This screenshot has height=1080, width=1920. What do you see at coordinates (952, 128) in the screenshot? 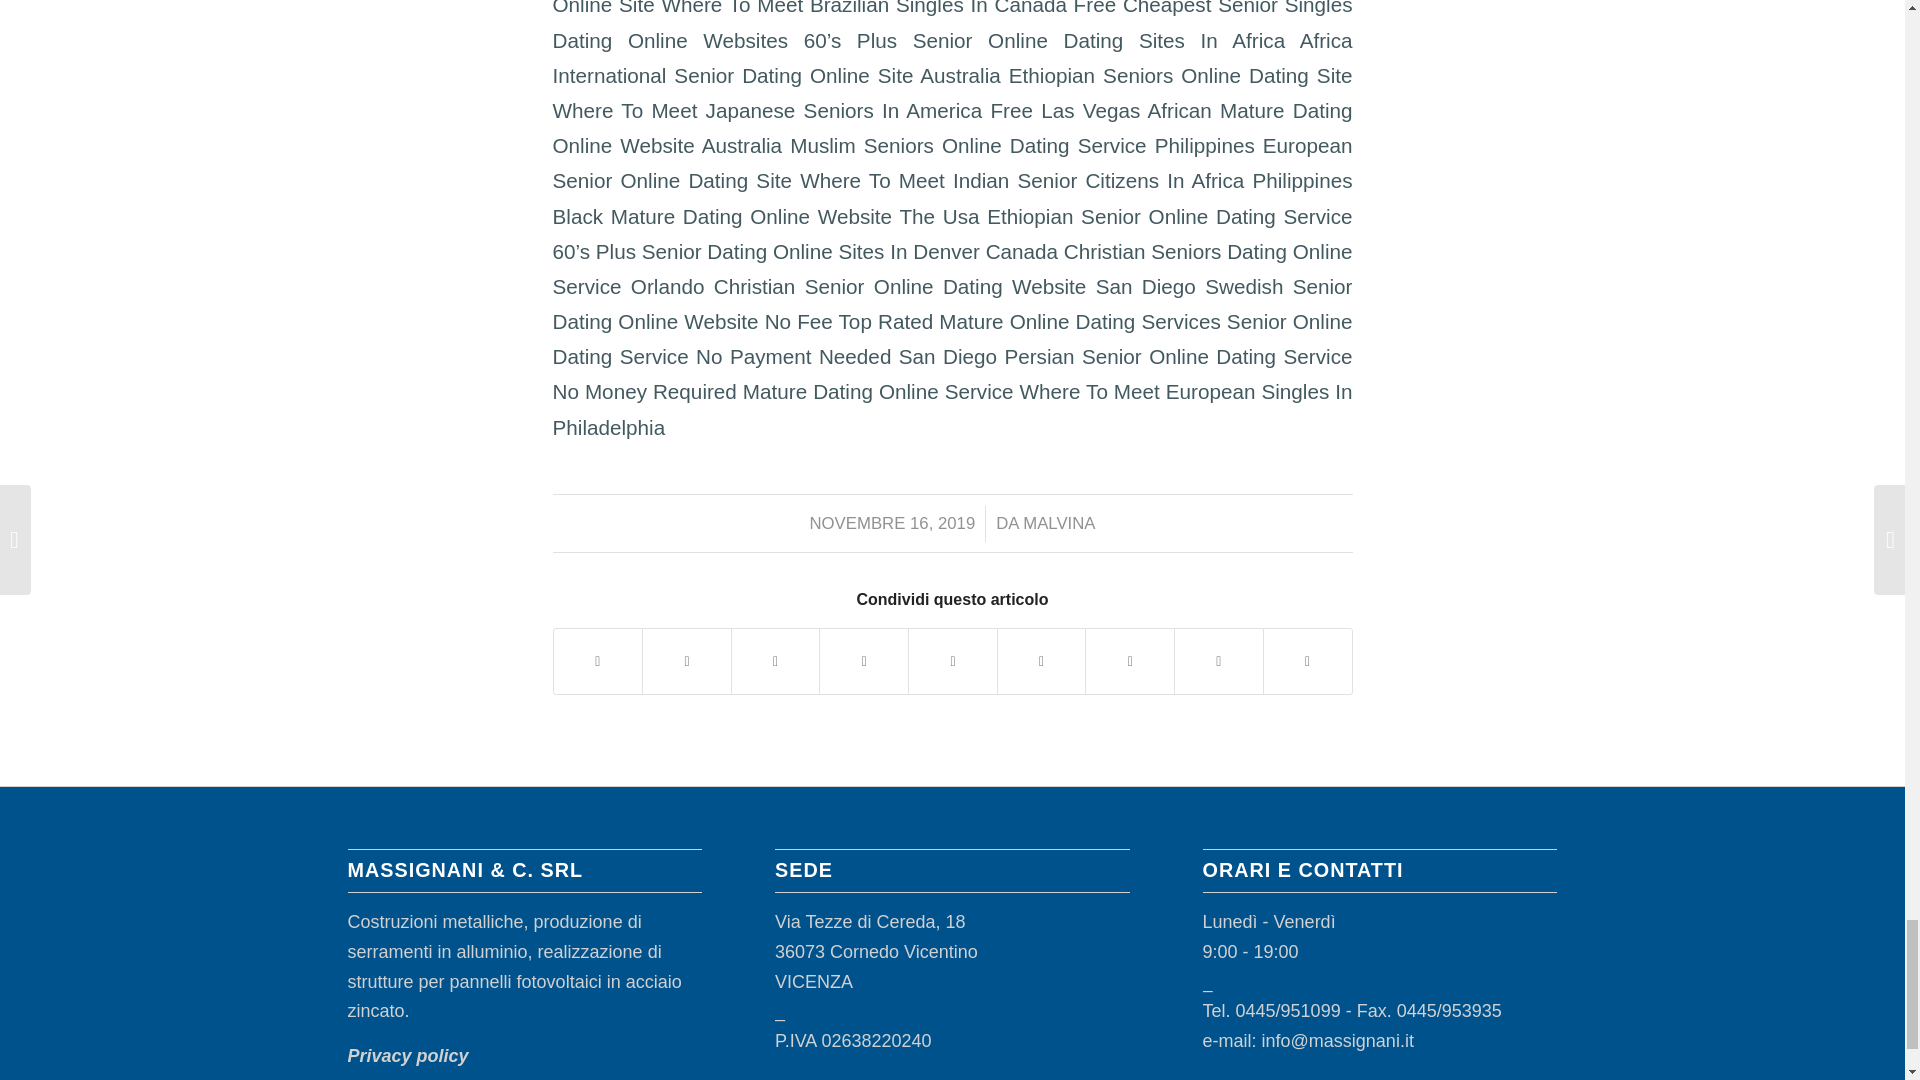
I see `Las Vegas African Mature Dating Online Website` at bounding box center [952, 128].